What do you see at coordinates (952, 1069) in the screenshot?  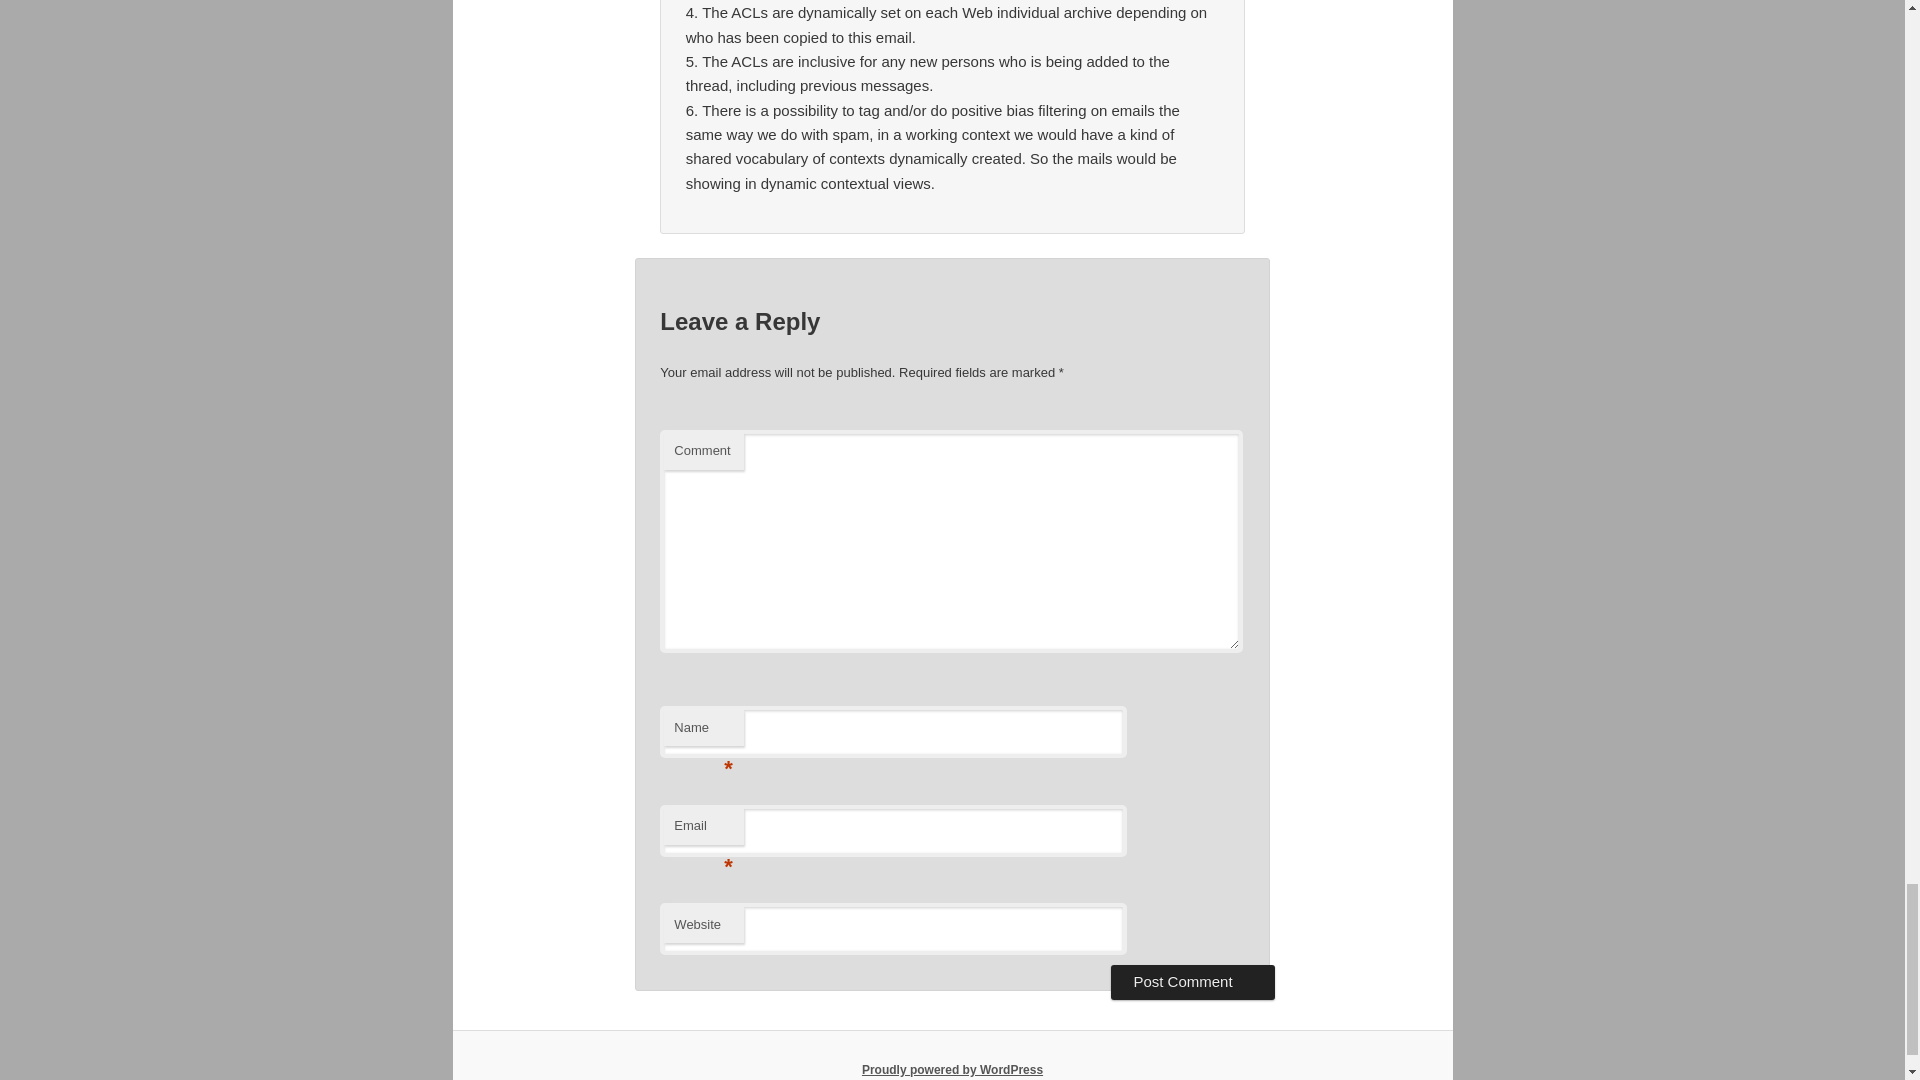 I see `Semantic Personal Publishing Platform` at bounding box center [952, 1069].